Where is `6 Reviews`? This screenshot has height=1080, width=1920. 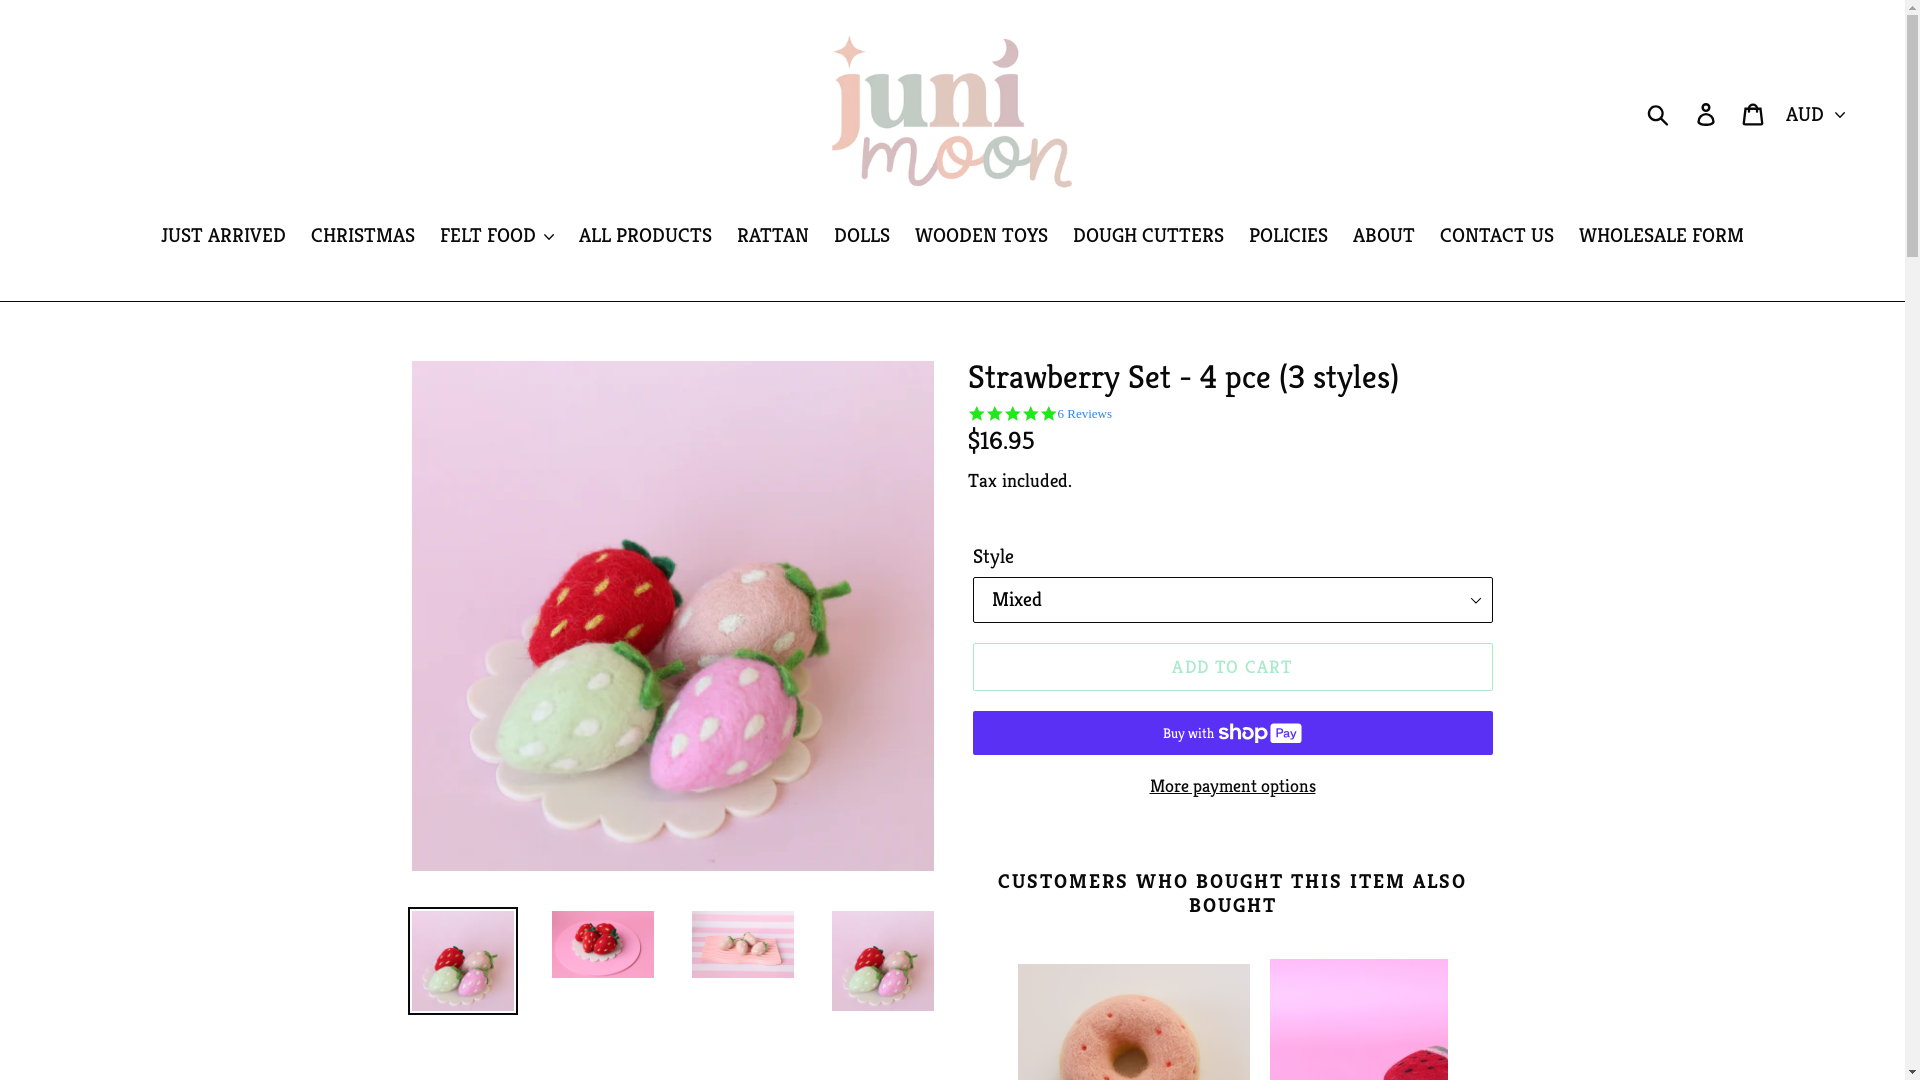
6 Reviews is located at coordinates (1086, 414).